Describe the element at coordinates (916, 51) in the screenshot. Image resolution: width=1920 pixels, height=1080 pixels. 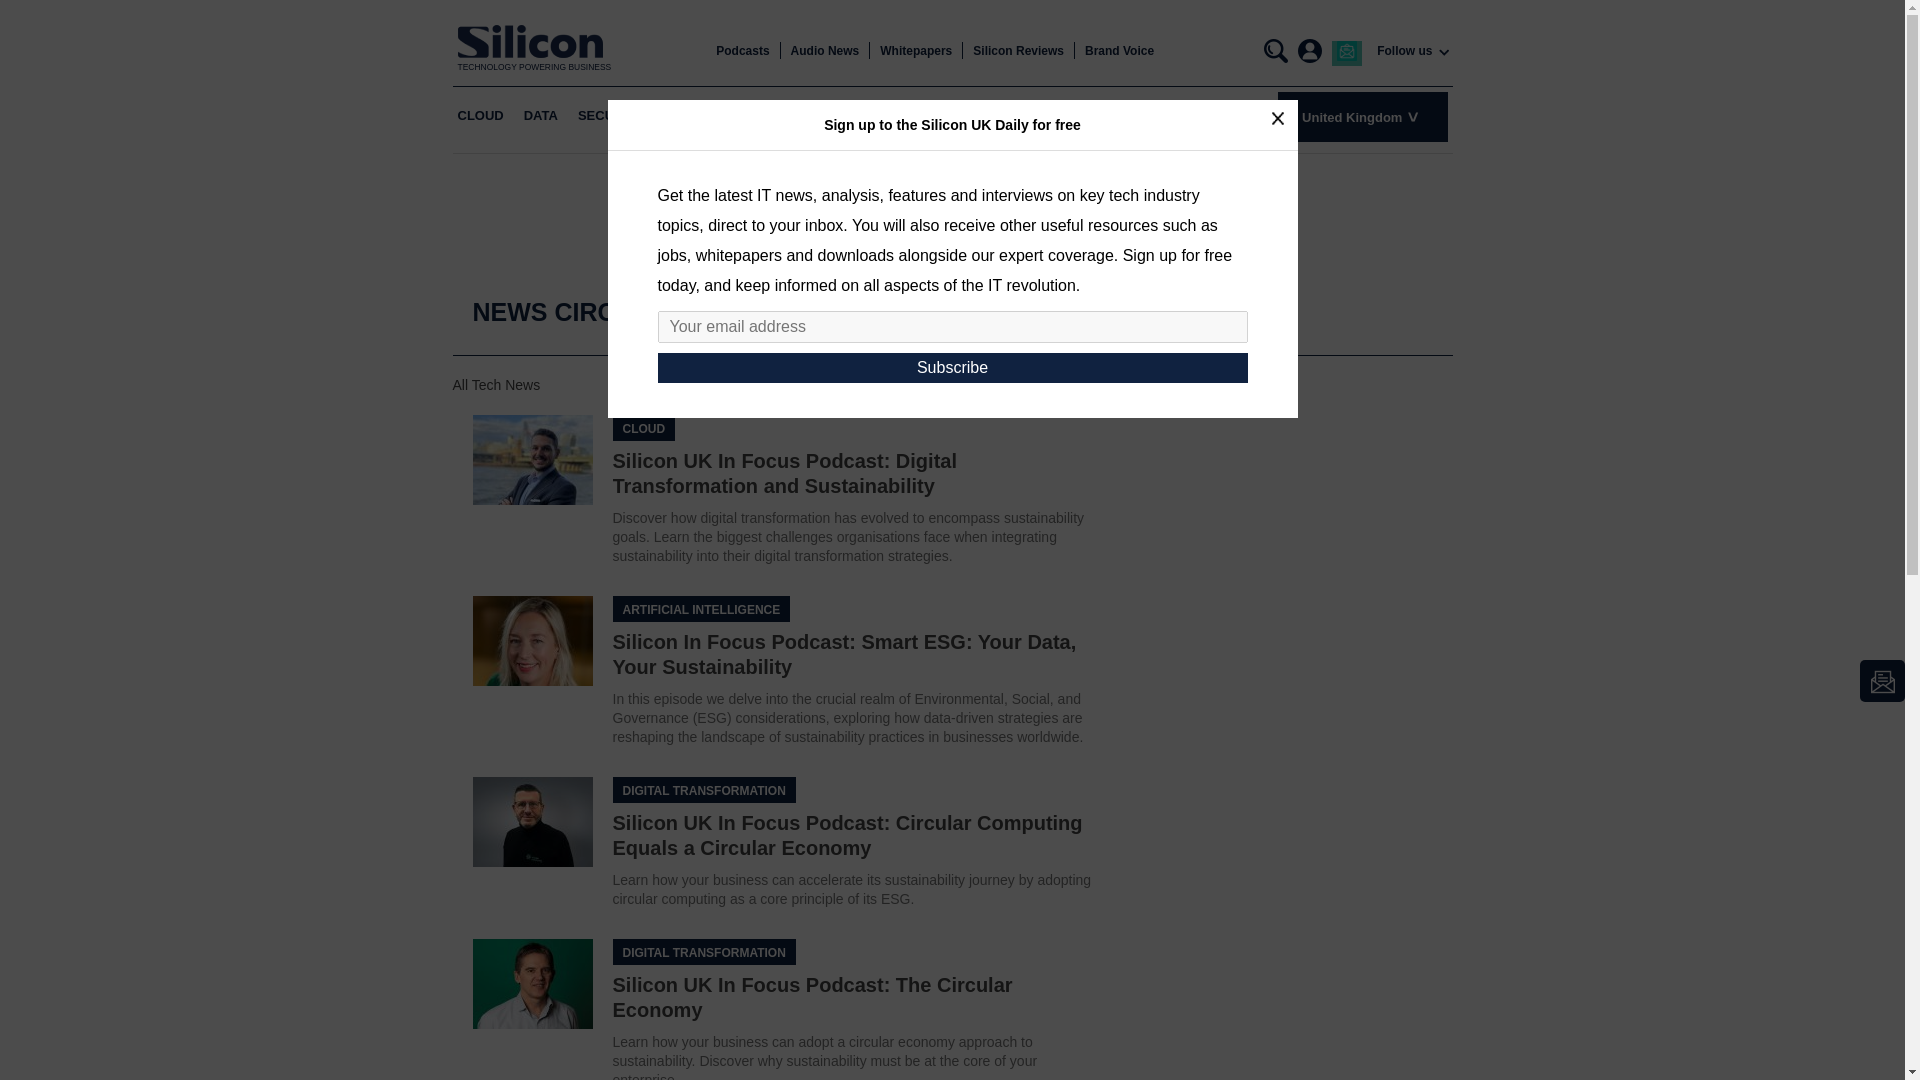
I see `Whitepapers` at that location.